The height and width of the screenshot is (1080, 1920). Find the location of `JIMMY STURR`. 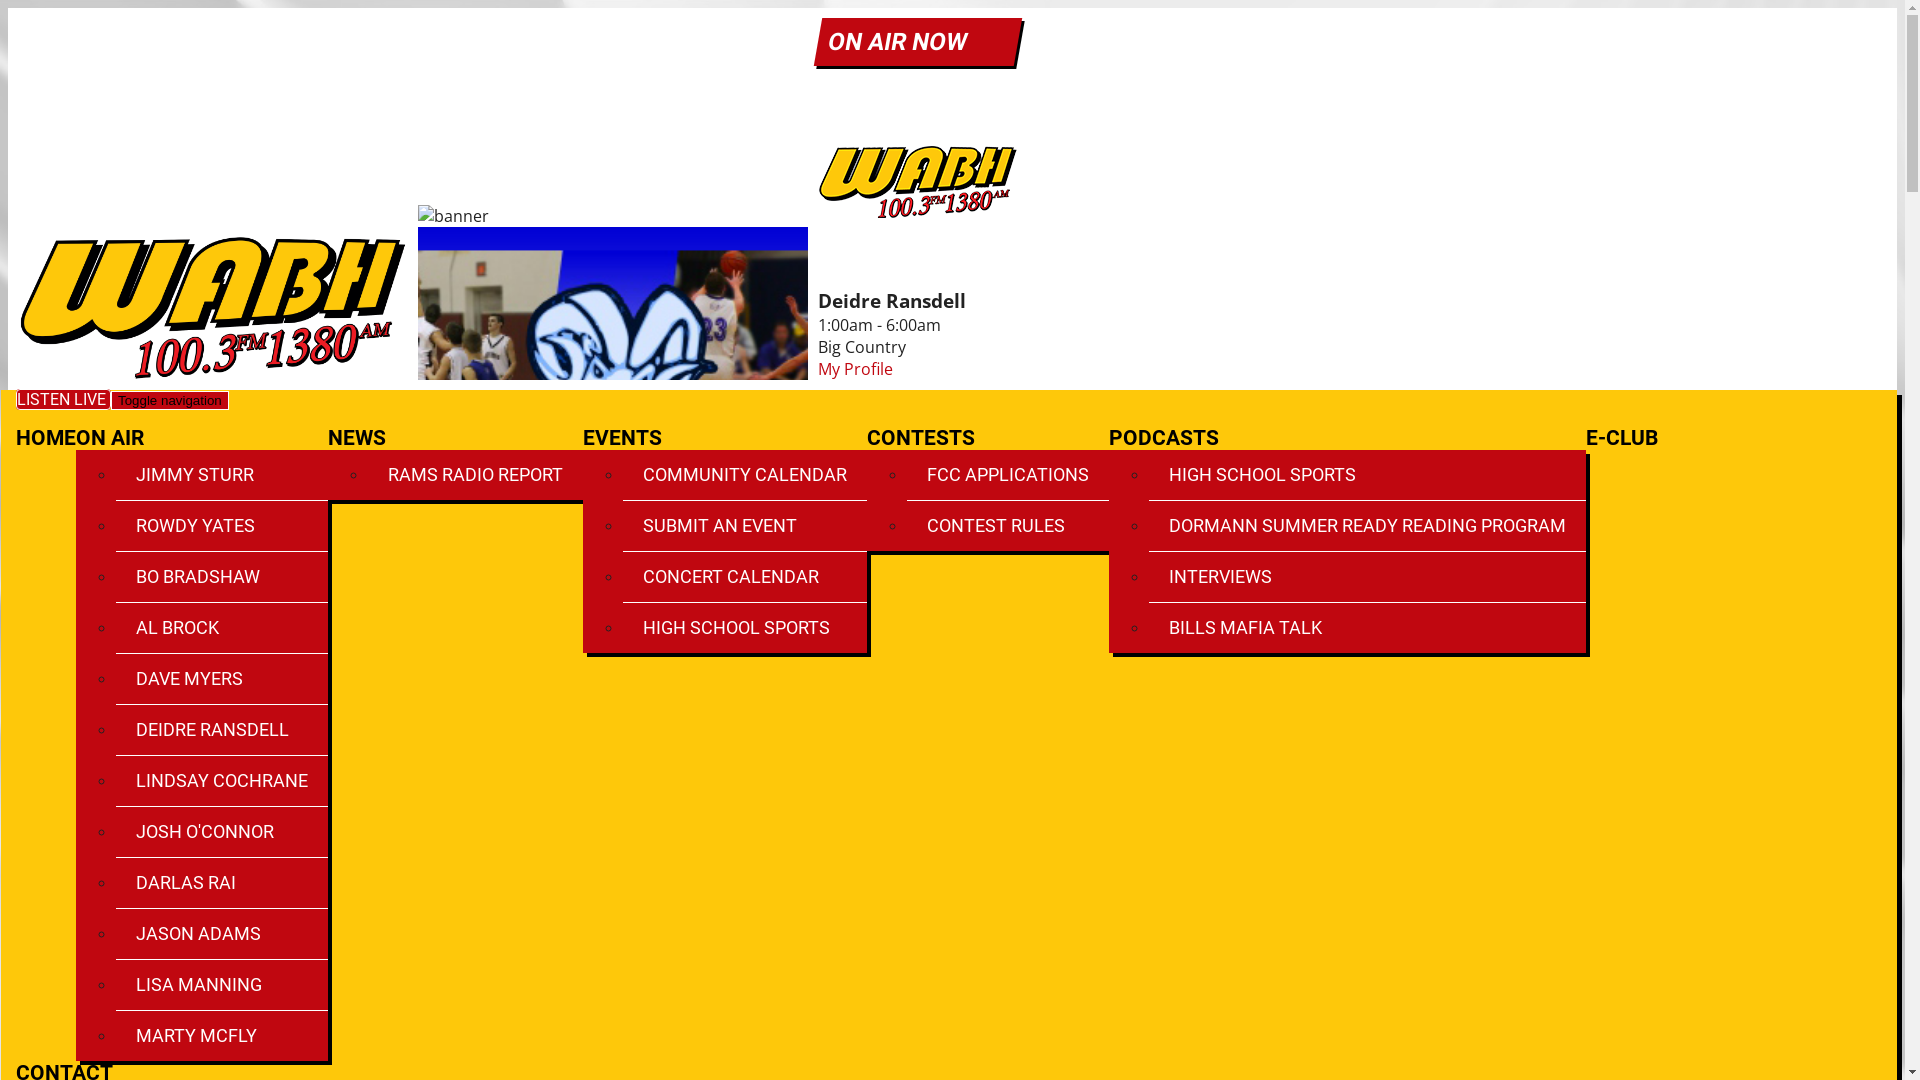

JIMMY STURR is located at coordinates (222, 475).